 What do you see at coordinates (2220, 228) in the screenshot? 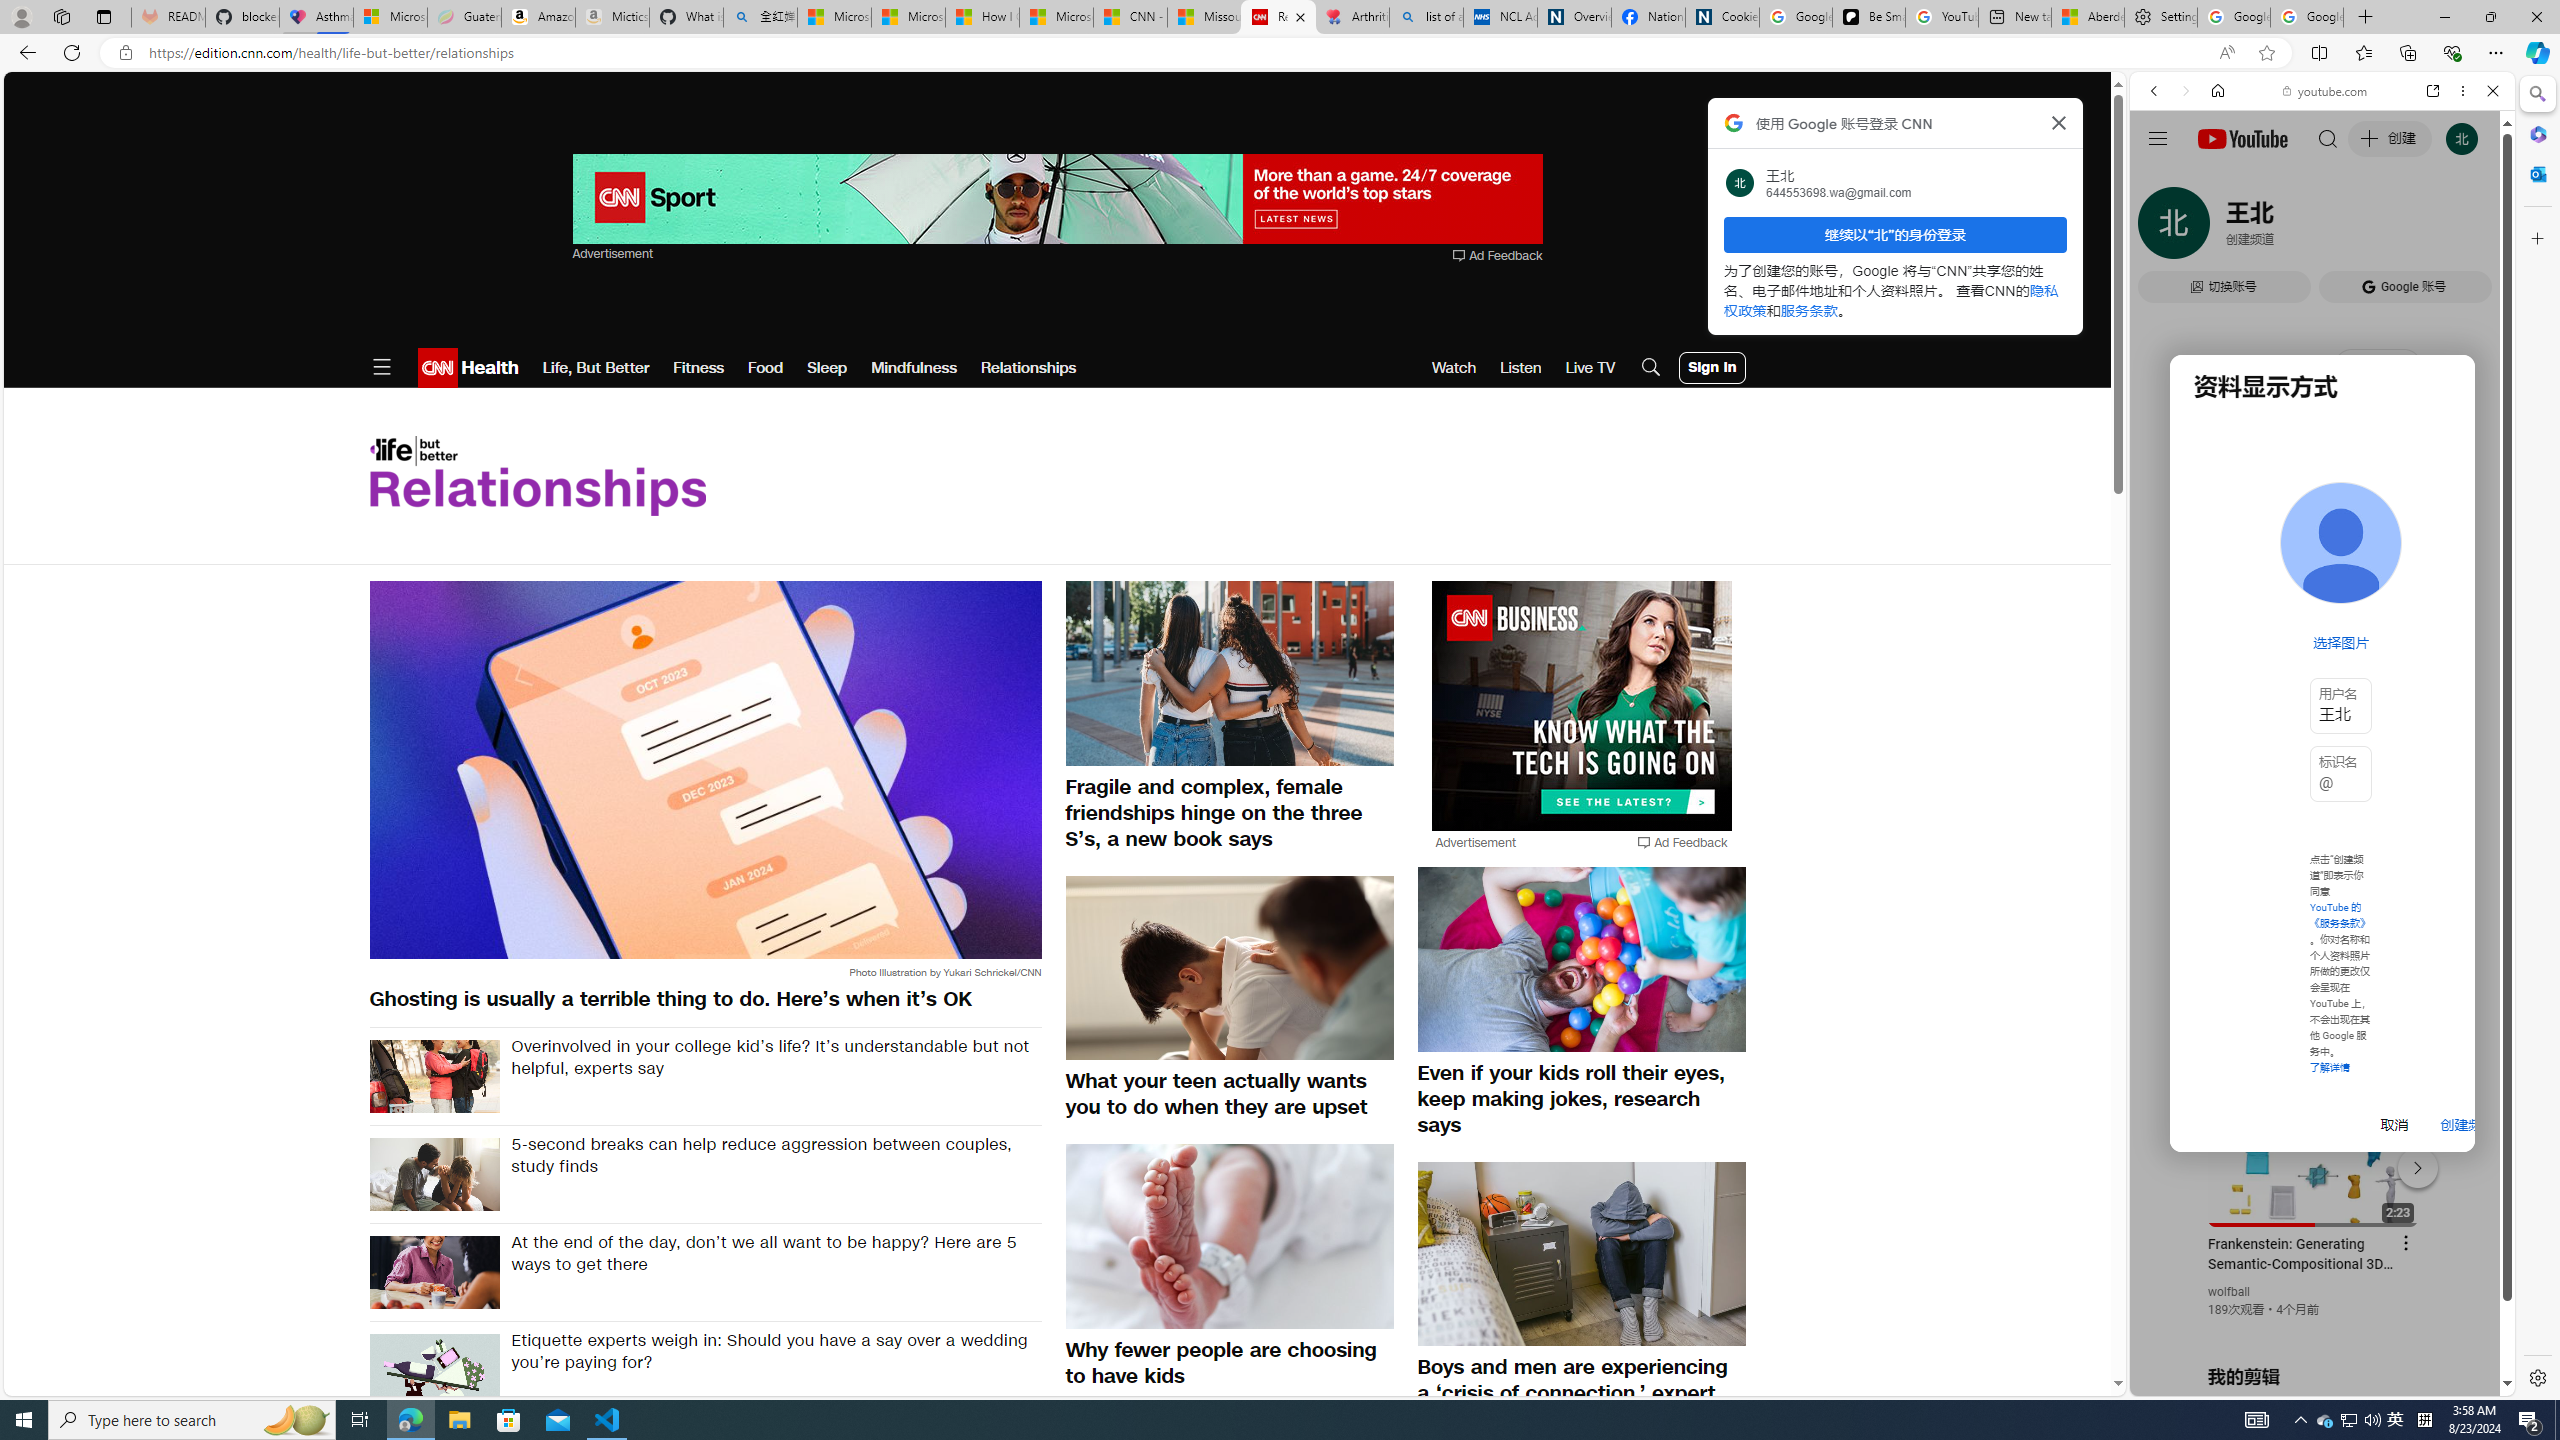
I see `Search Filter, IMAGES` at bounding box center [2220, 228].